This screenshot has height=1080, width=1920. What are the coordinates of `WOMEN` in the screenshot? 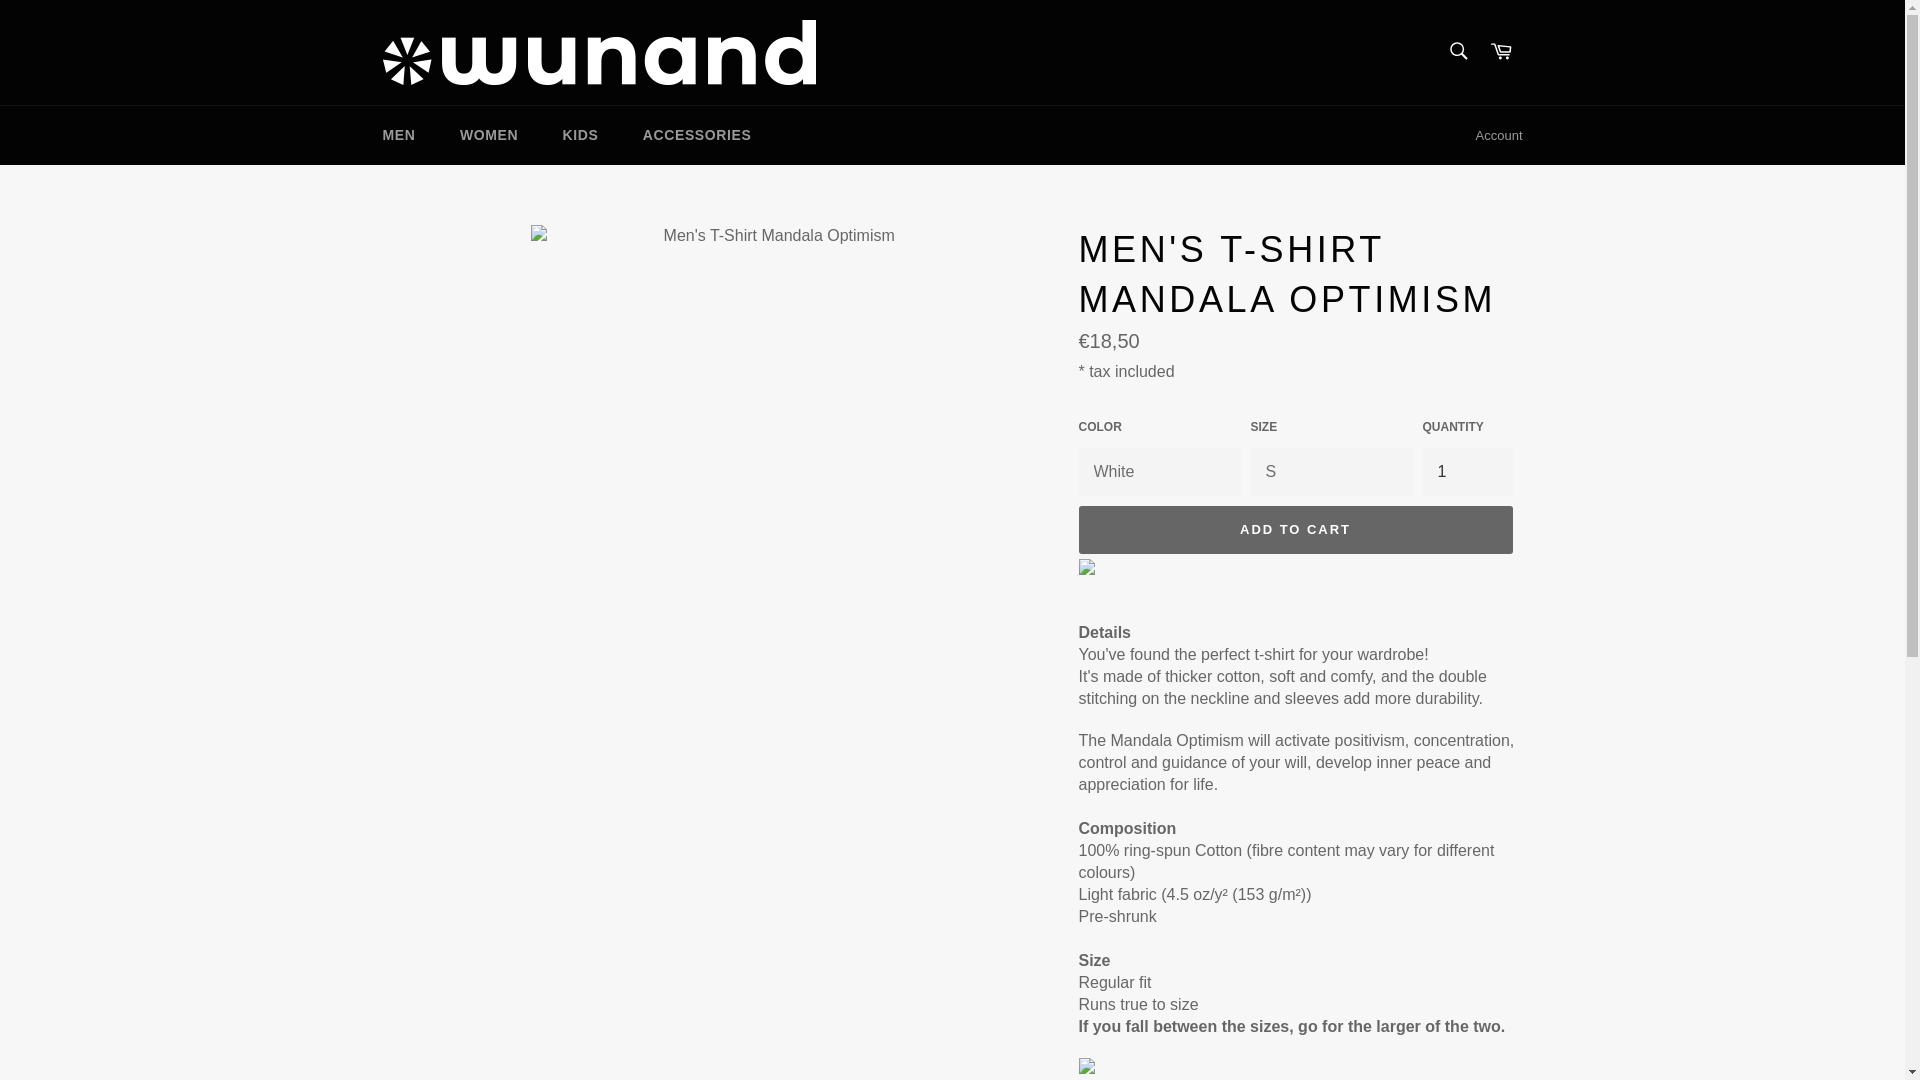 It's located at (488, 135).